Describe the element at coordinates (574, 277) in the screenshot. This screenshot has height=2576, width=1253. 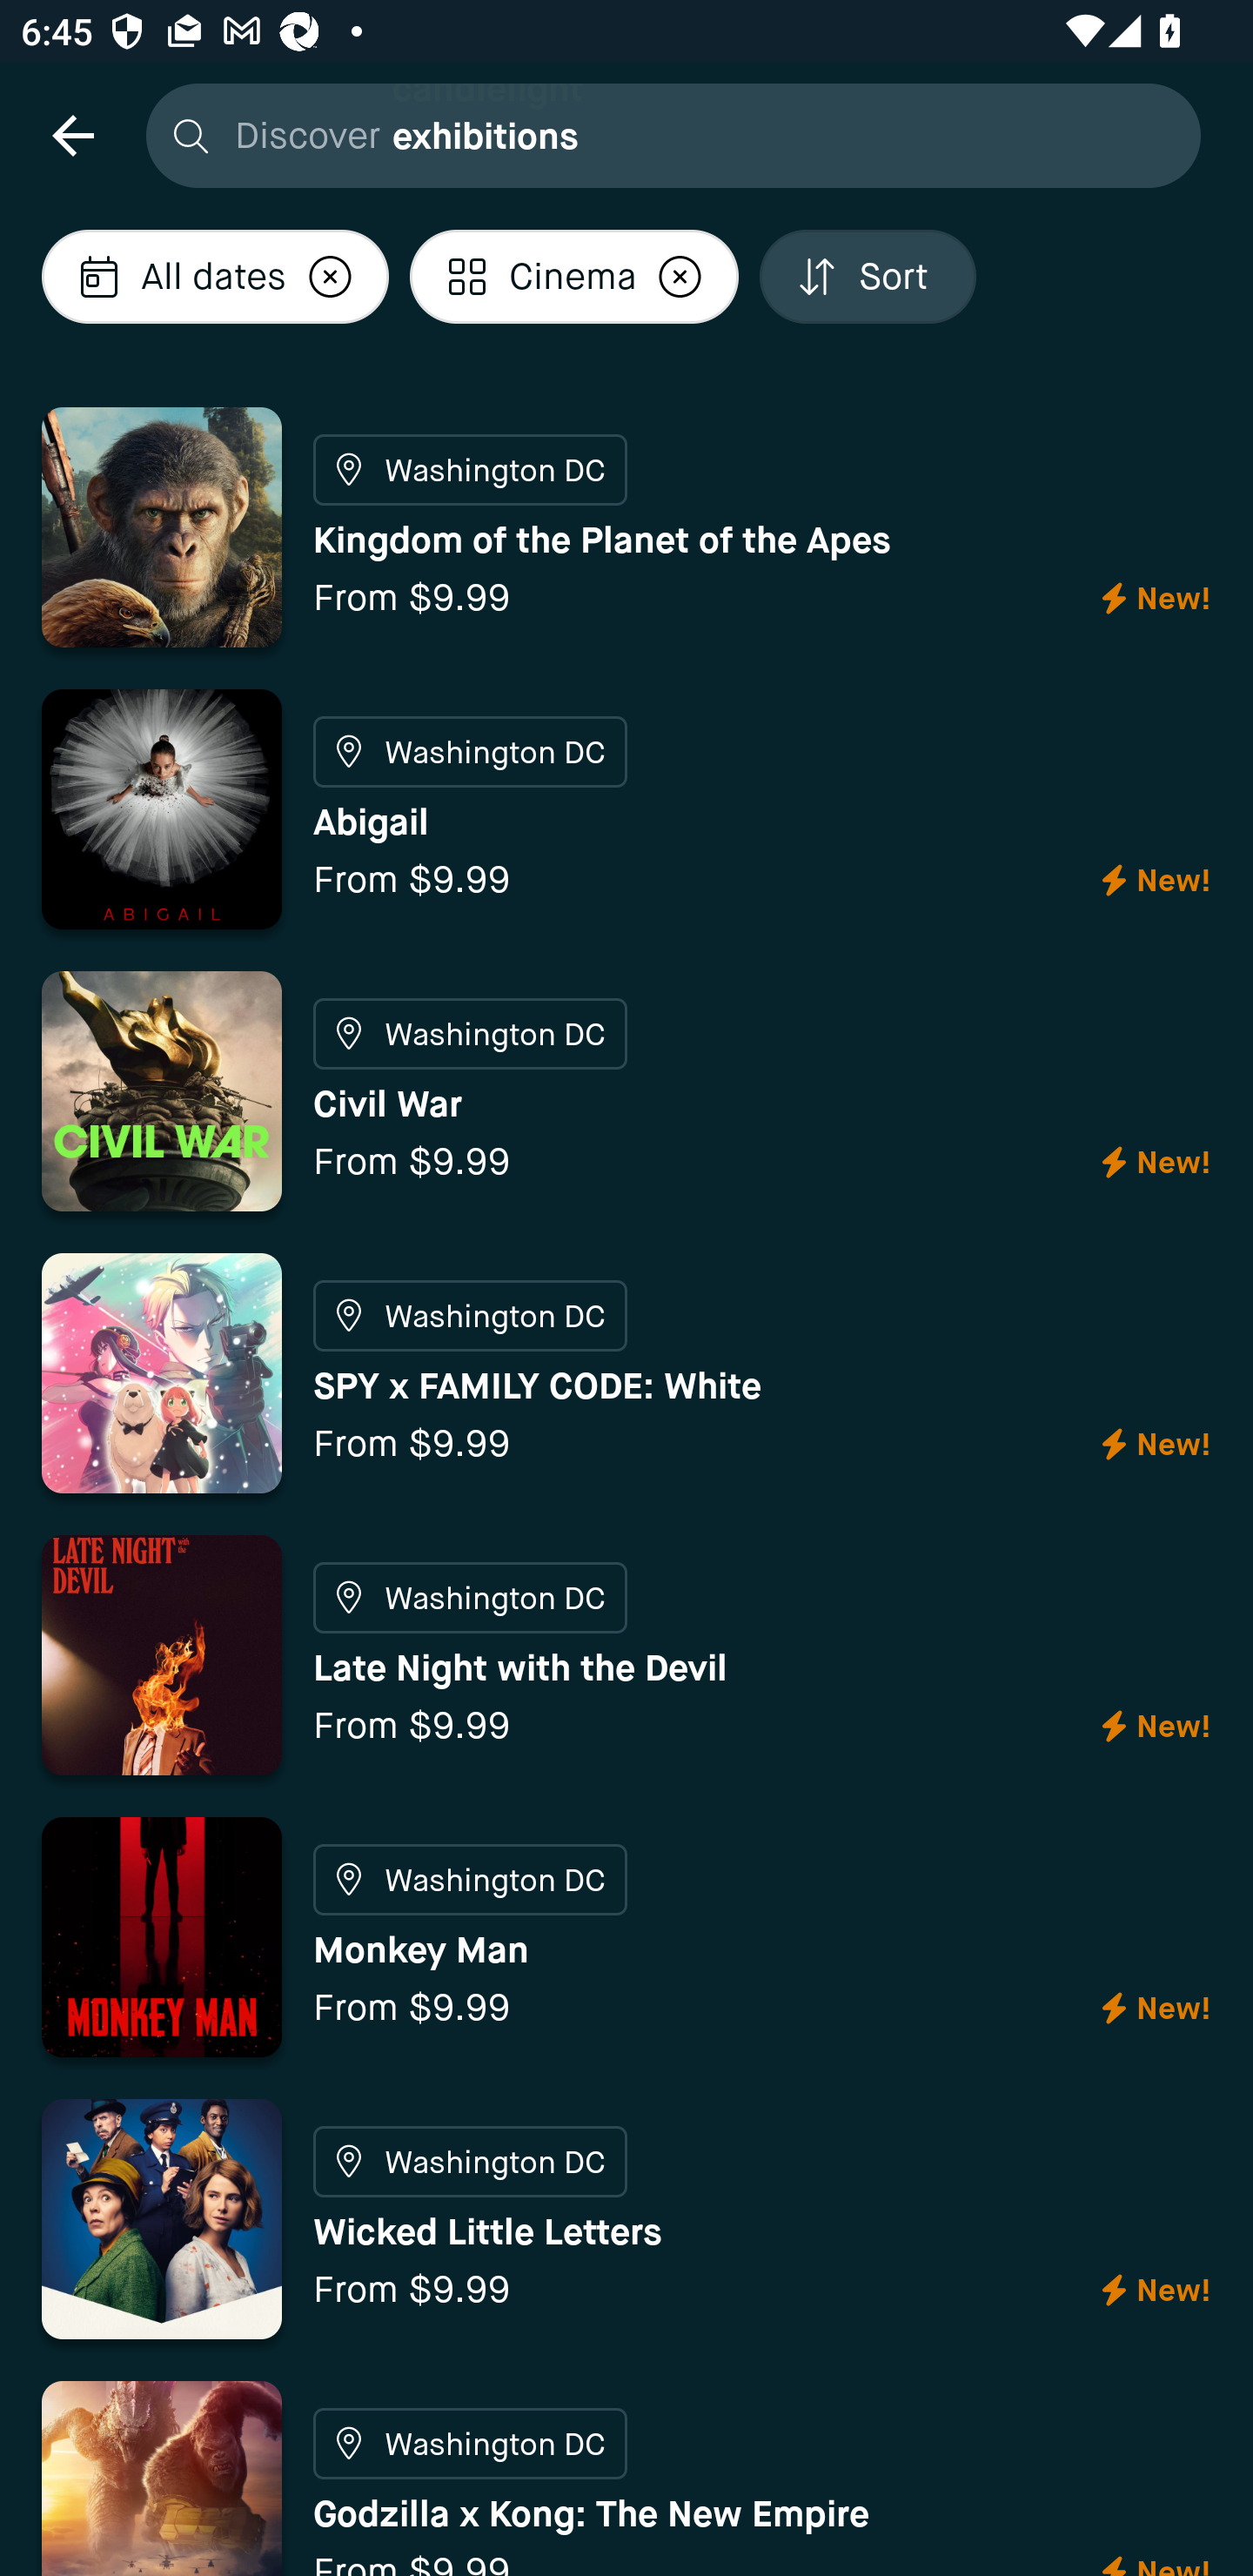
I see `Localized description Cinema Localized description` at that location.